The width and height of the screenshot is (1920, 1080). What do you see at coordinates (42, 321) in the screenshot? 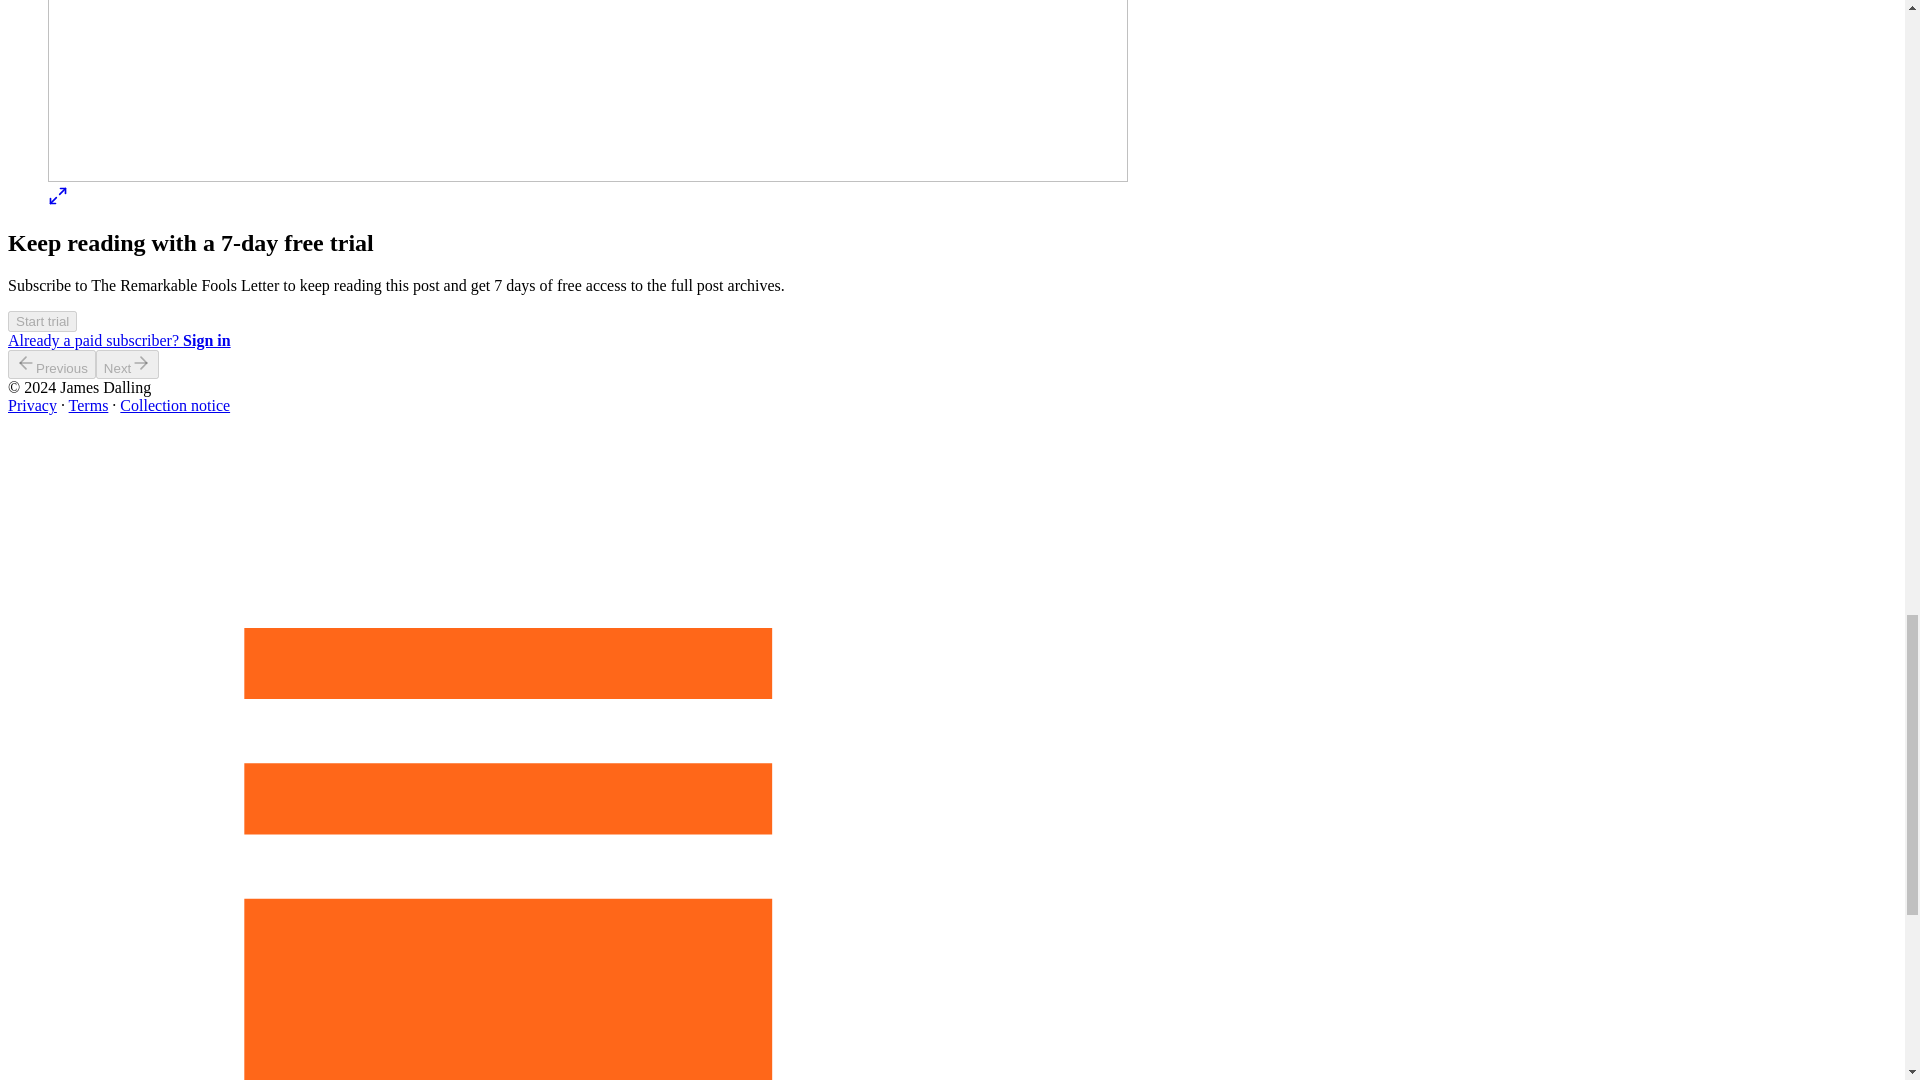
I see `Start trial` at bounding box center [42, 321].